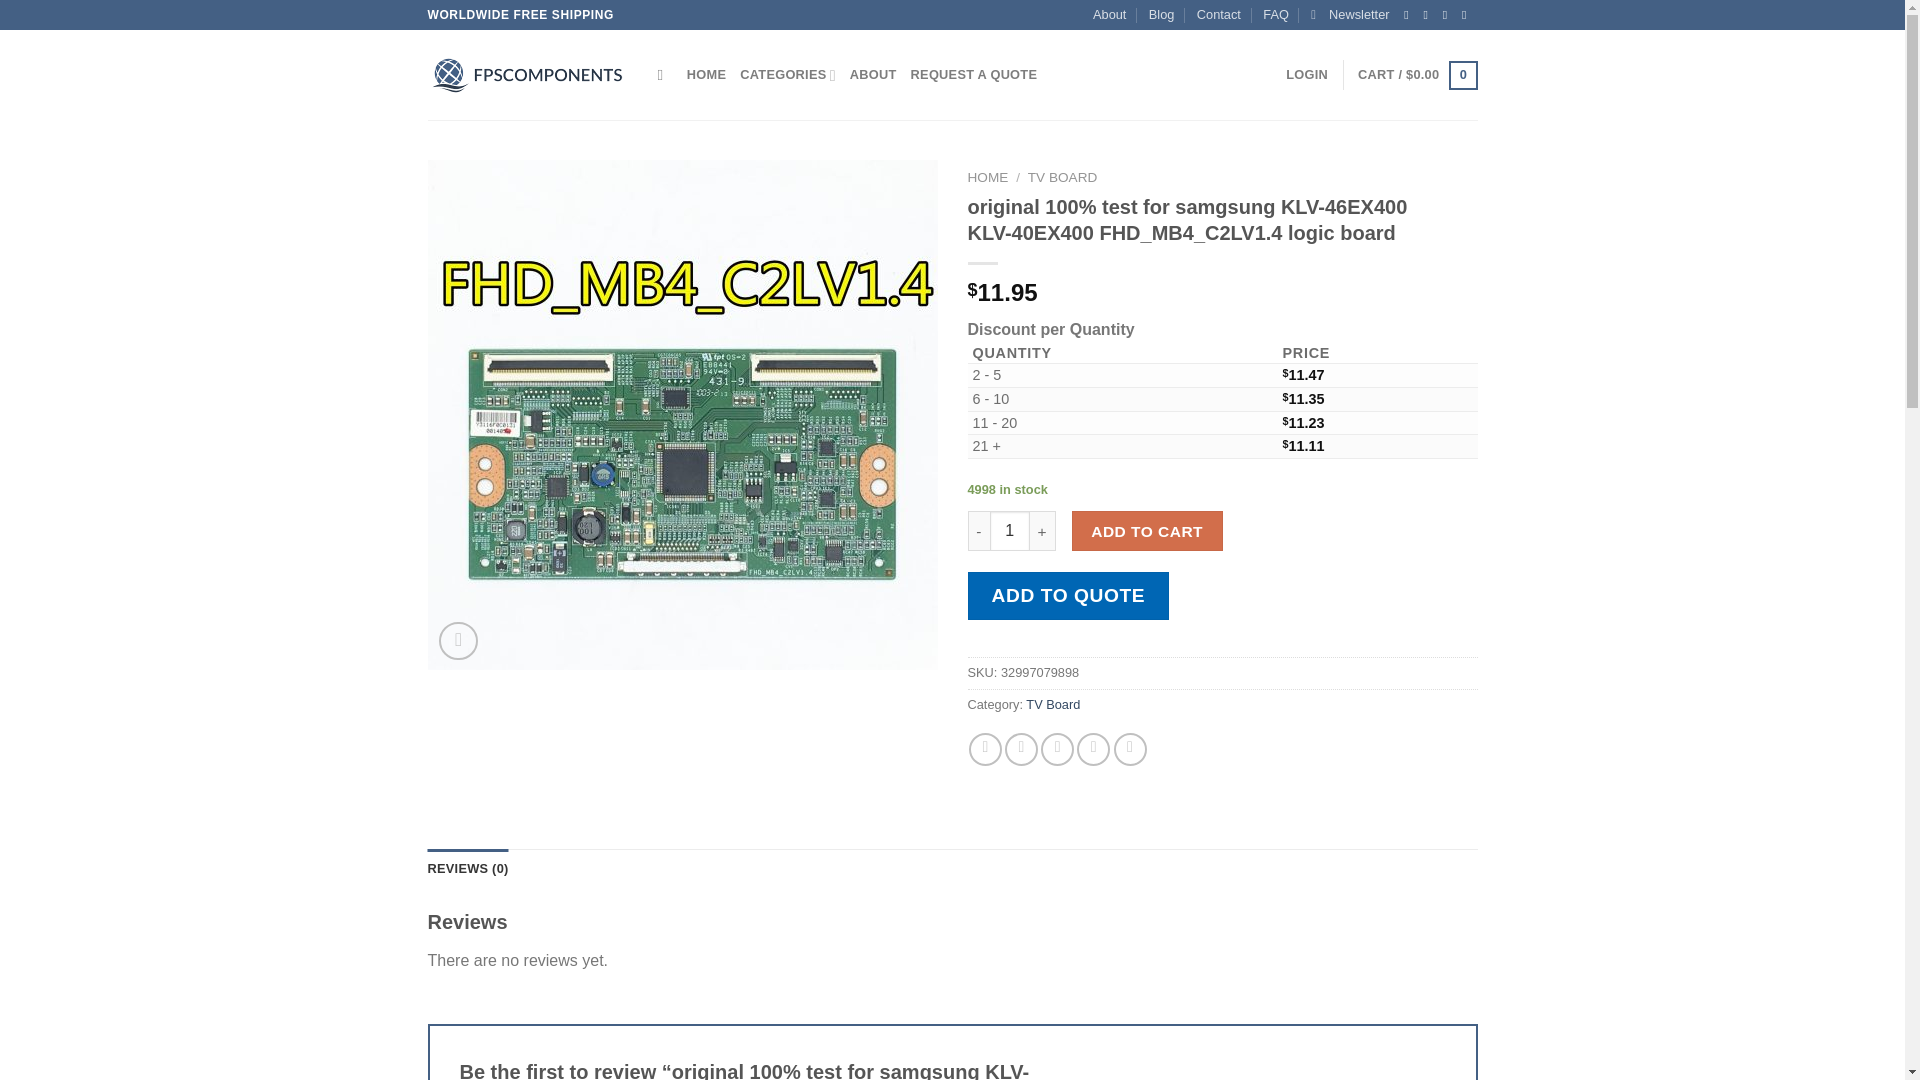  What do you see at coordinates (787, 75) in the screenshot?
I see `CATEGORIES` at bounding box center [787, 75].